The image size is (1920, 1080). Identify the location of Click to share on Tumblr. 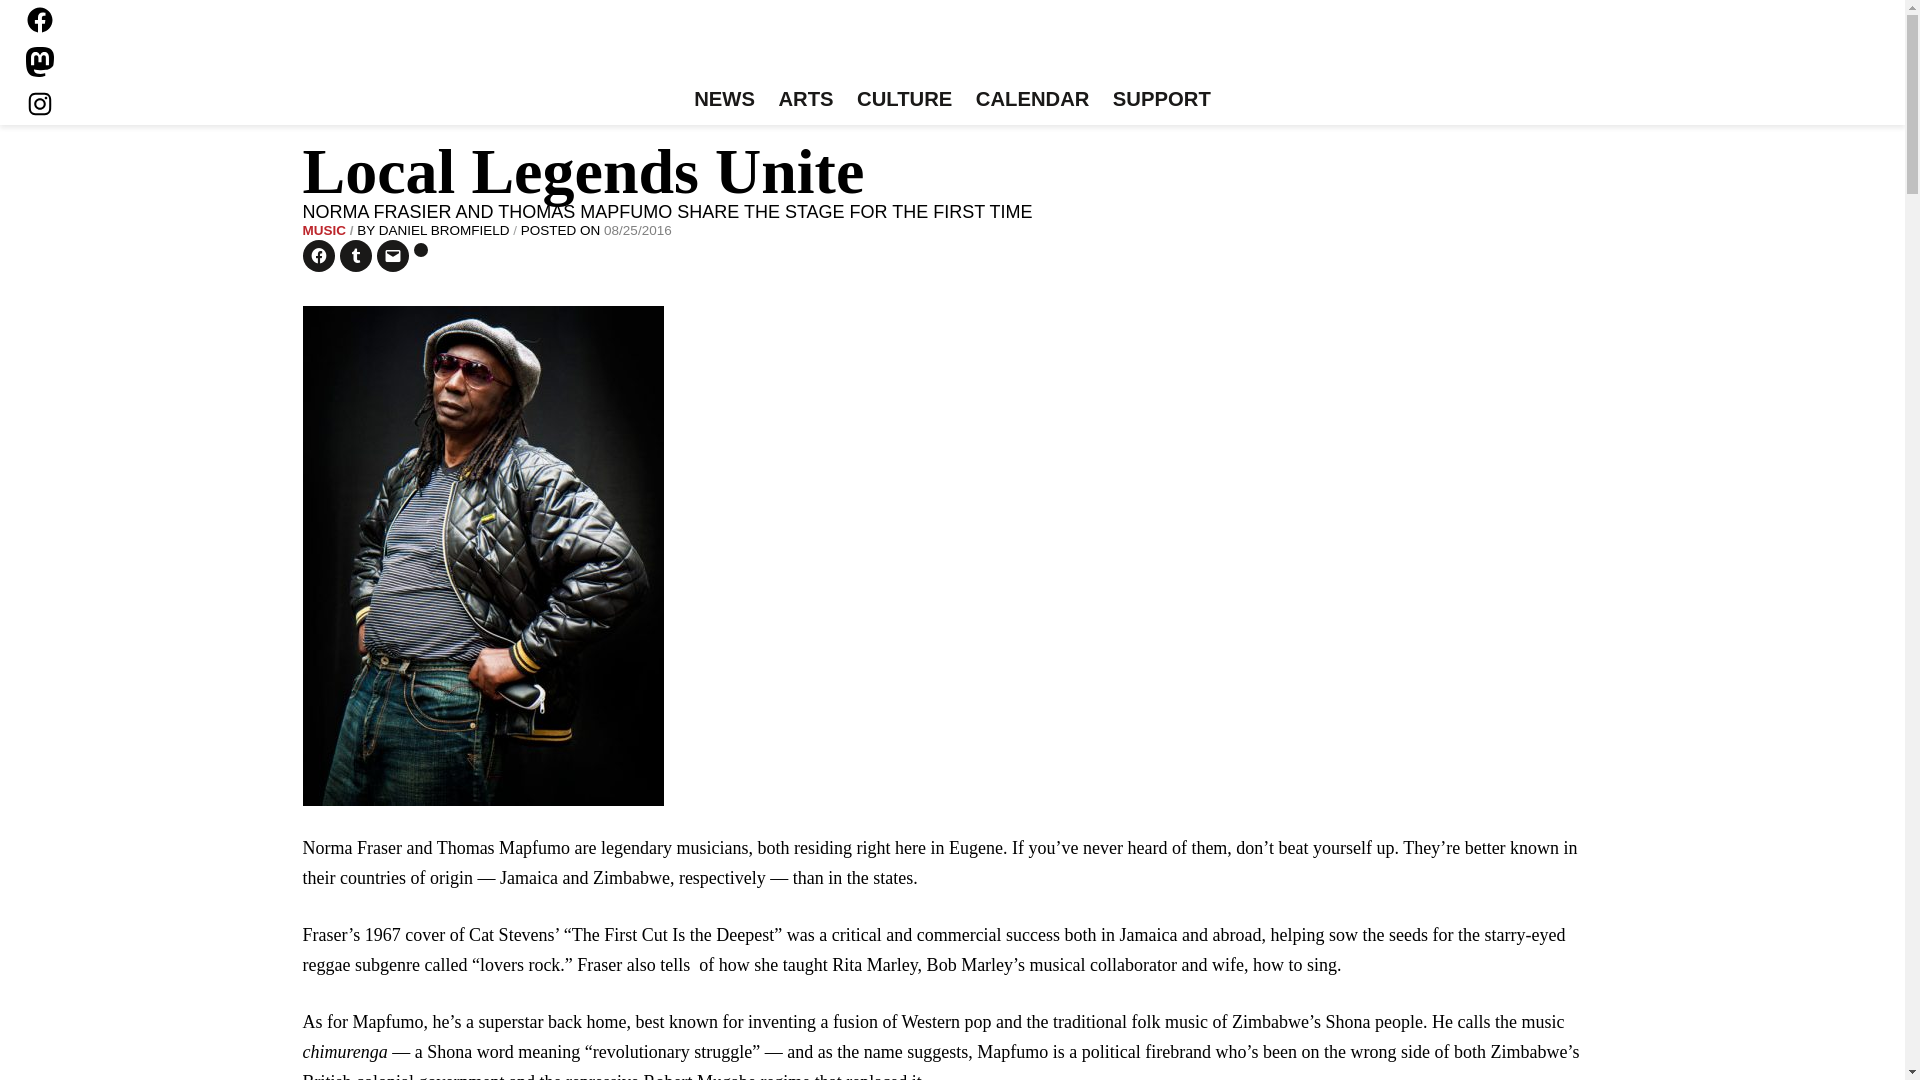
(356, 256).